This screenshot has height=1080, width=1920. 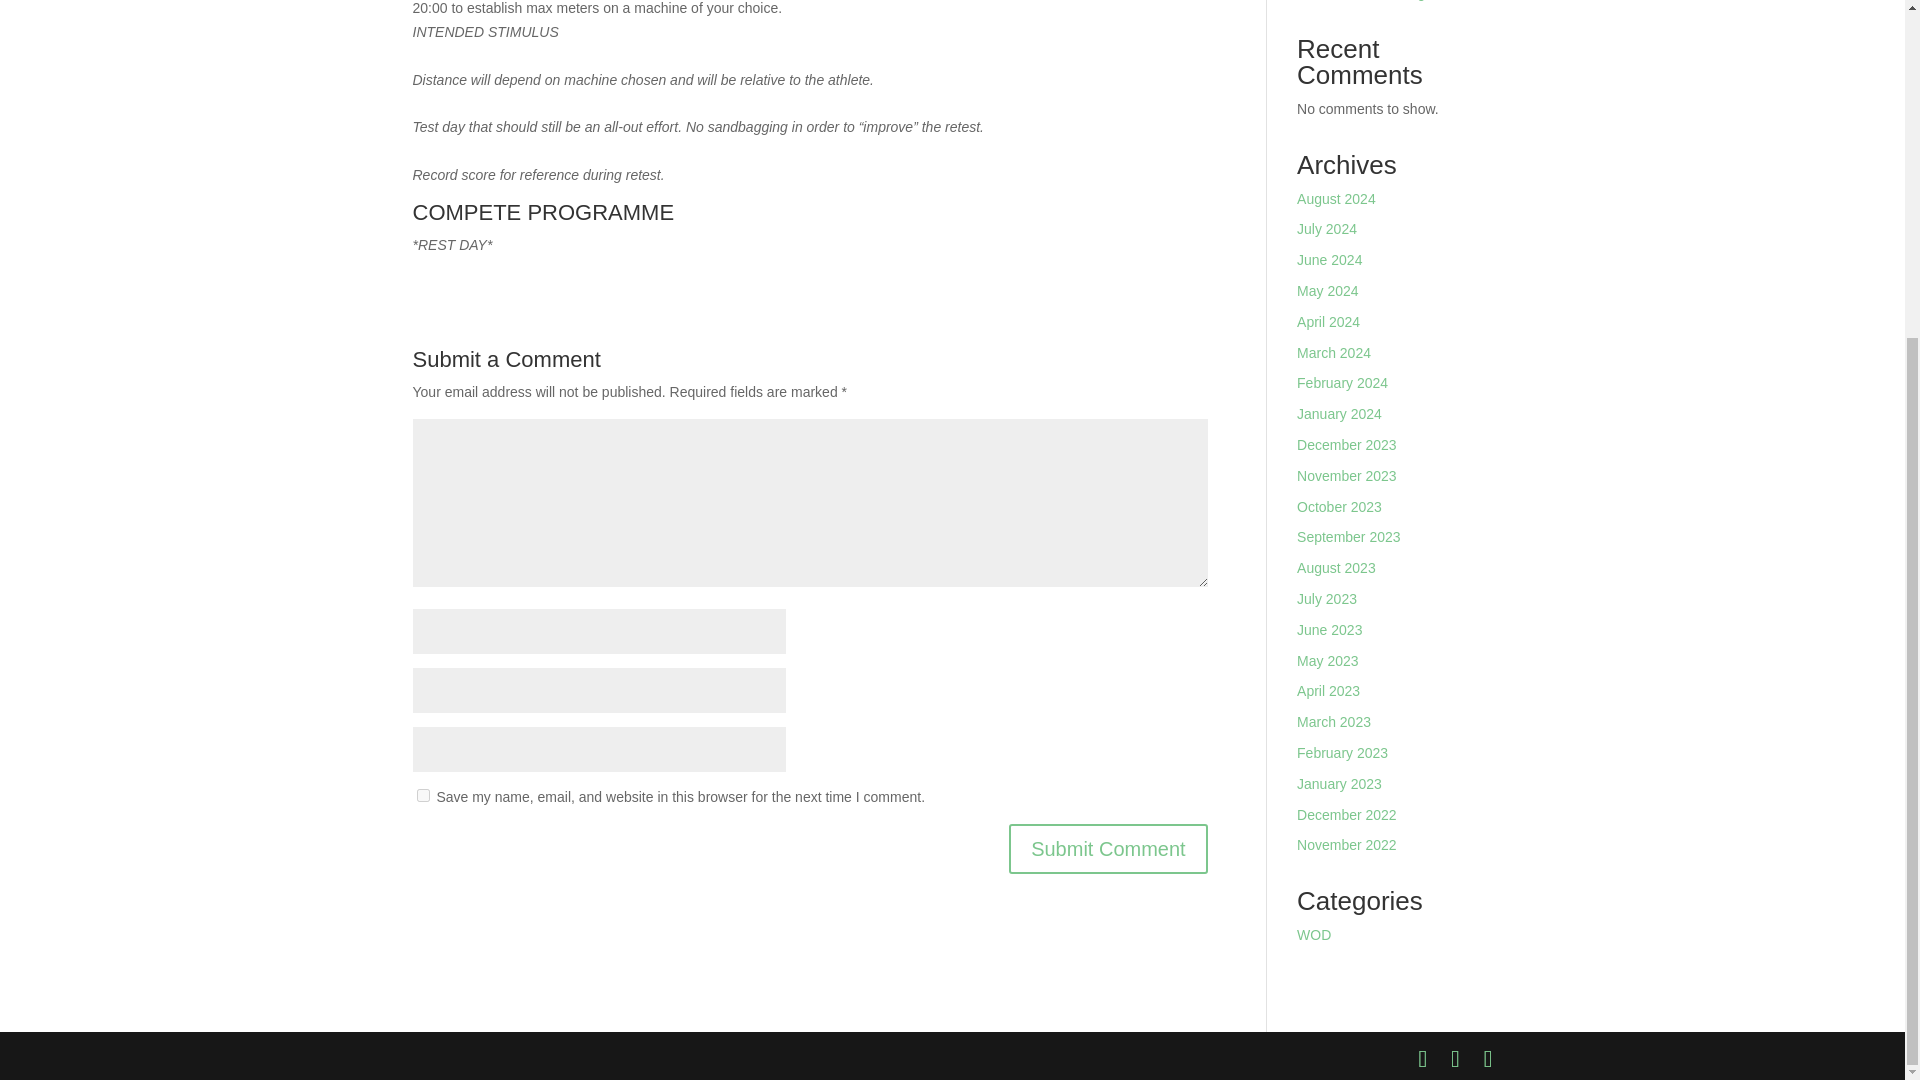 What do you see at coordinates (1336, 568) in the screenshot?
I see `August 2023` at bounding box center [1336, 568].